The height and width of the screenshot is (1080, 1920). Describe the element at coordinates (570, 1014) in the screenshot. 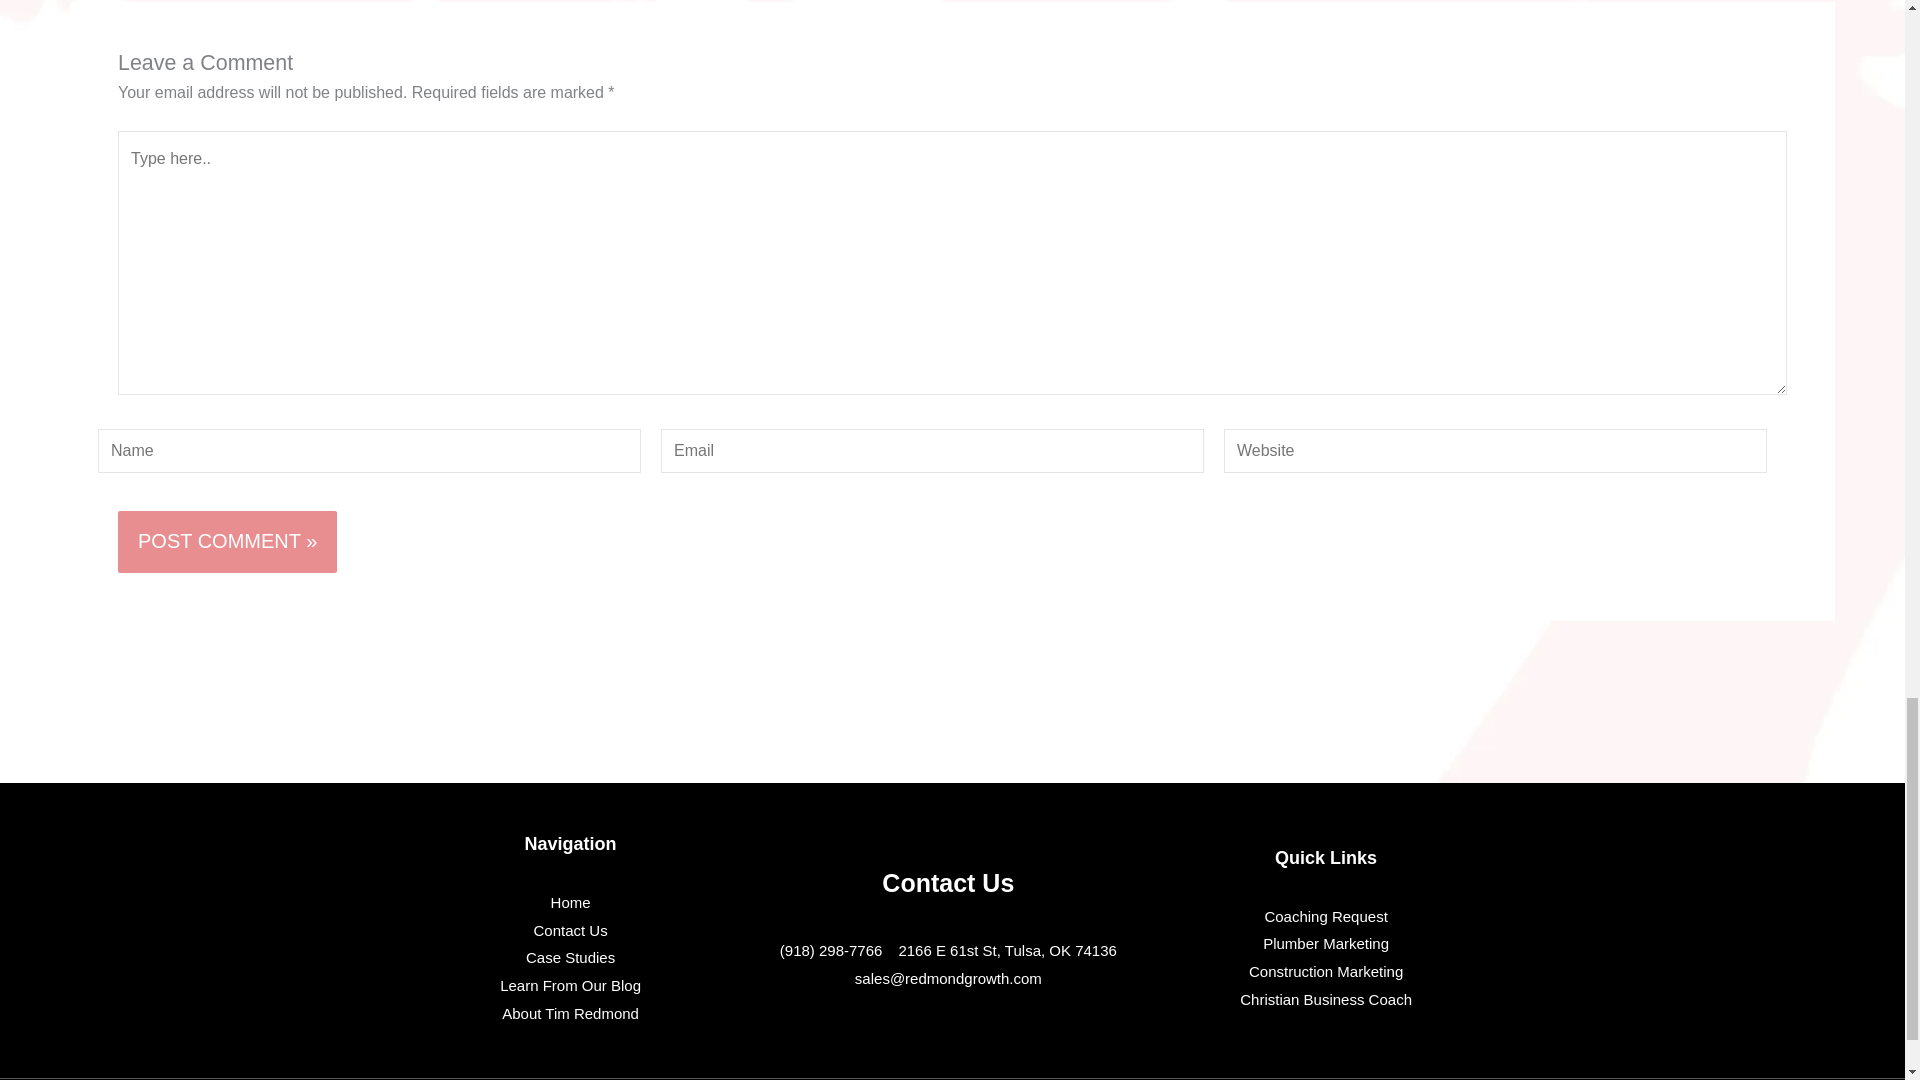

I see `About Tim Redmond` at that location.